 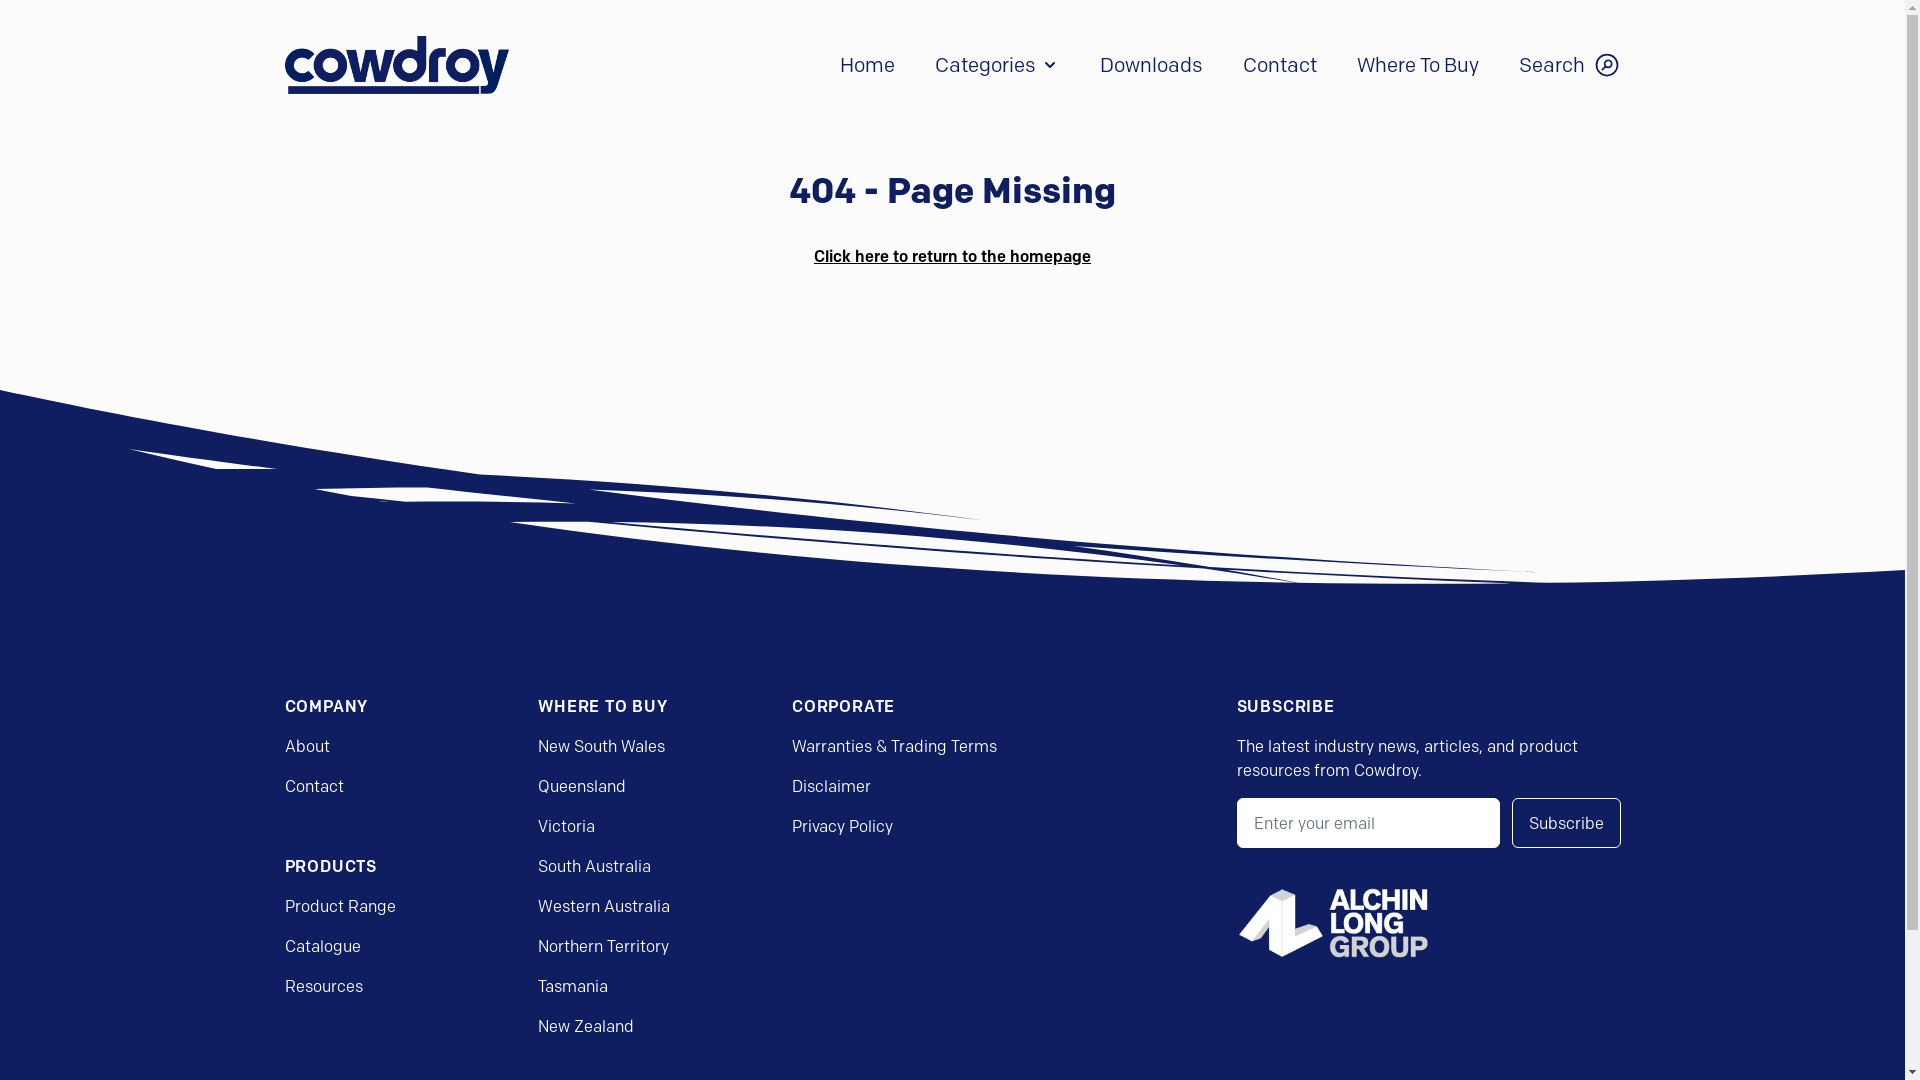 I want to click on Queensland, so click(x=582, y=786).